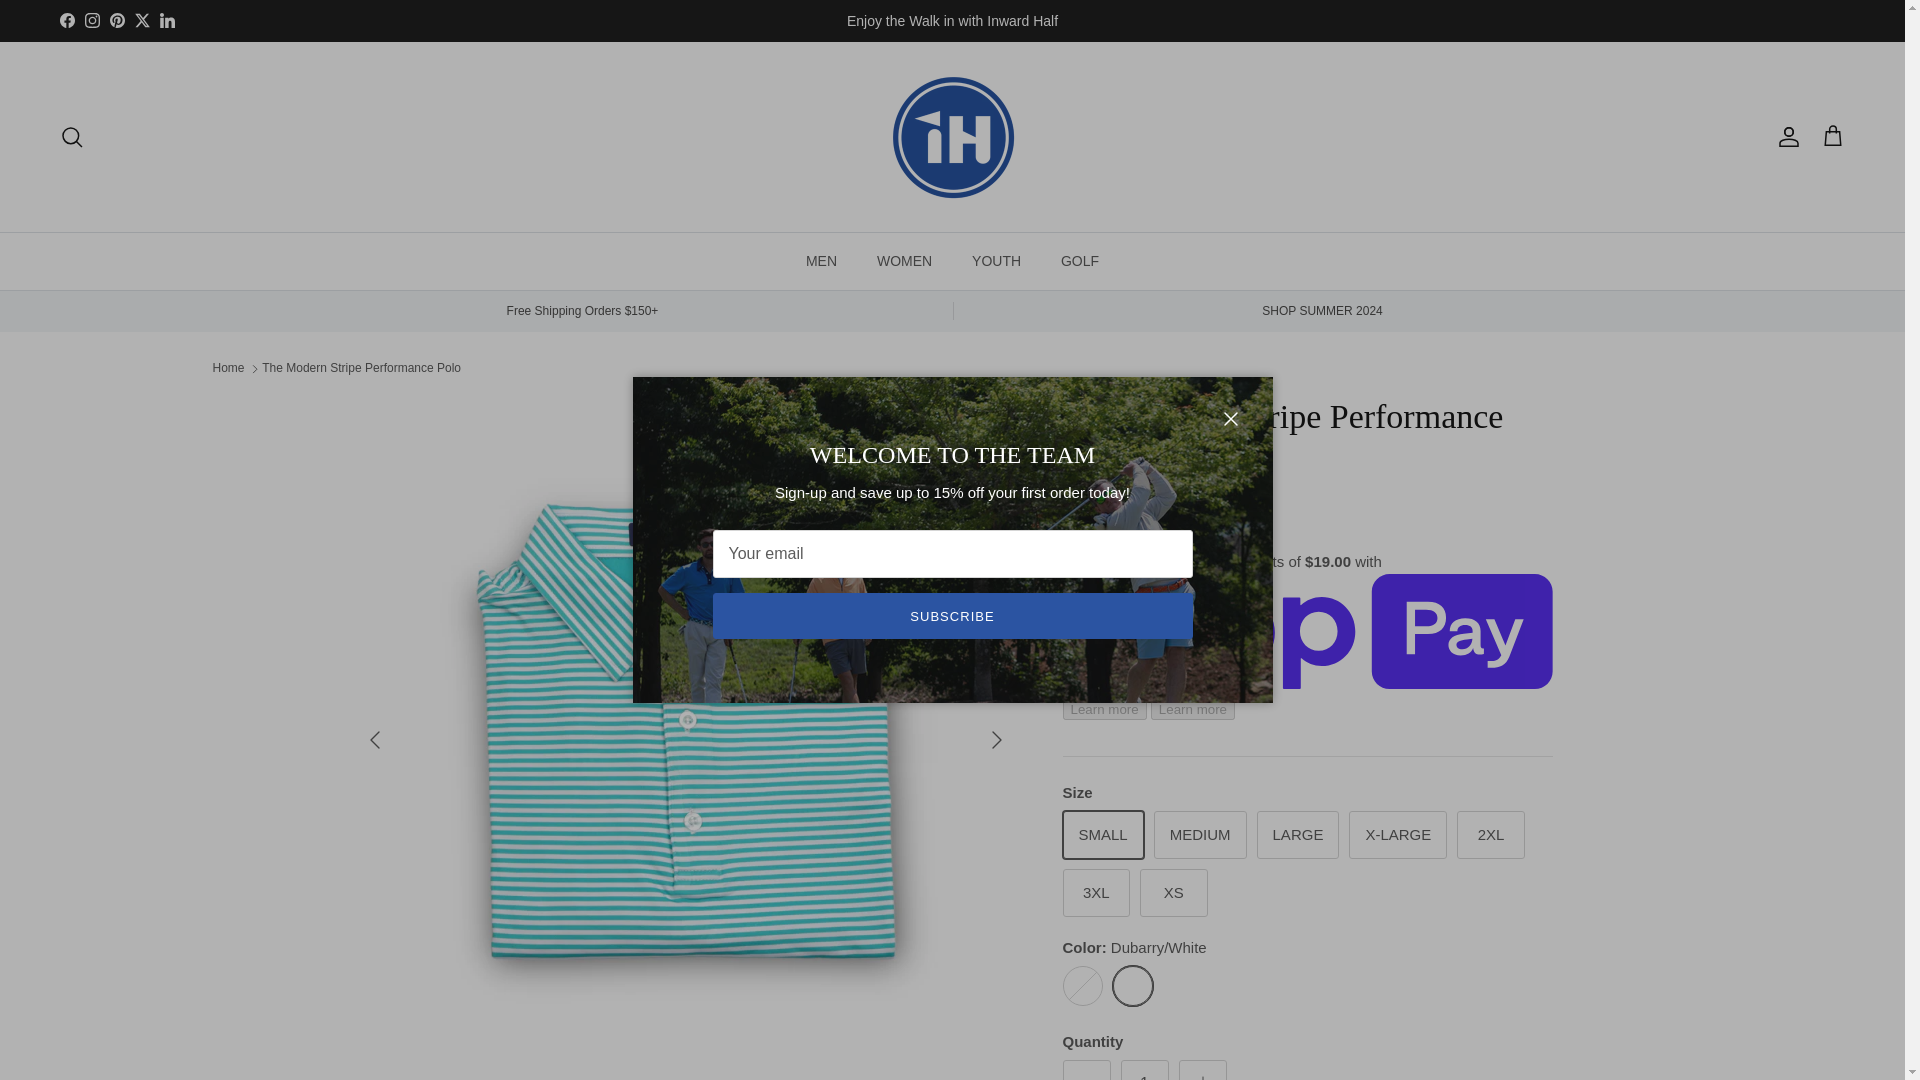 The width and height of the screenshot is (1920, 1080). I want to click on Inward Half  on Facebook, so click(66, 20).